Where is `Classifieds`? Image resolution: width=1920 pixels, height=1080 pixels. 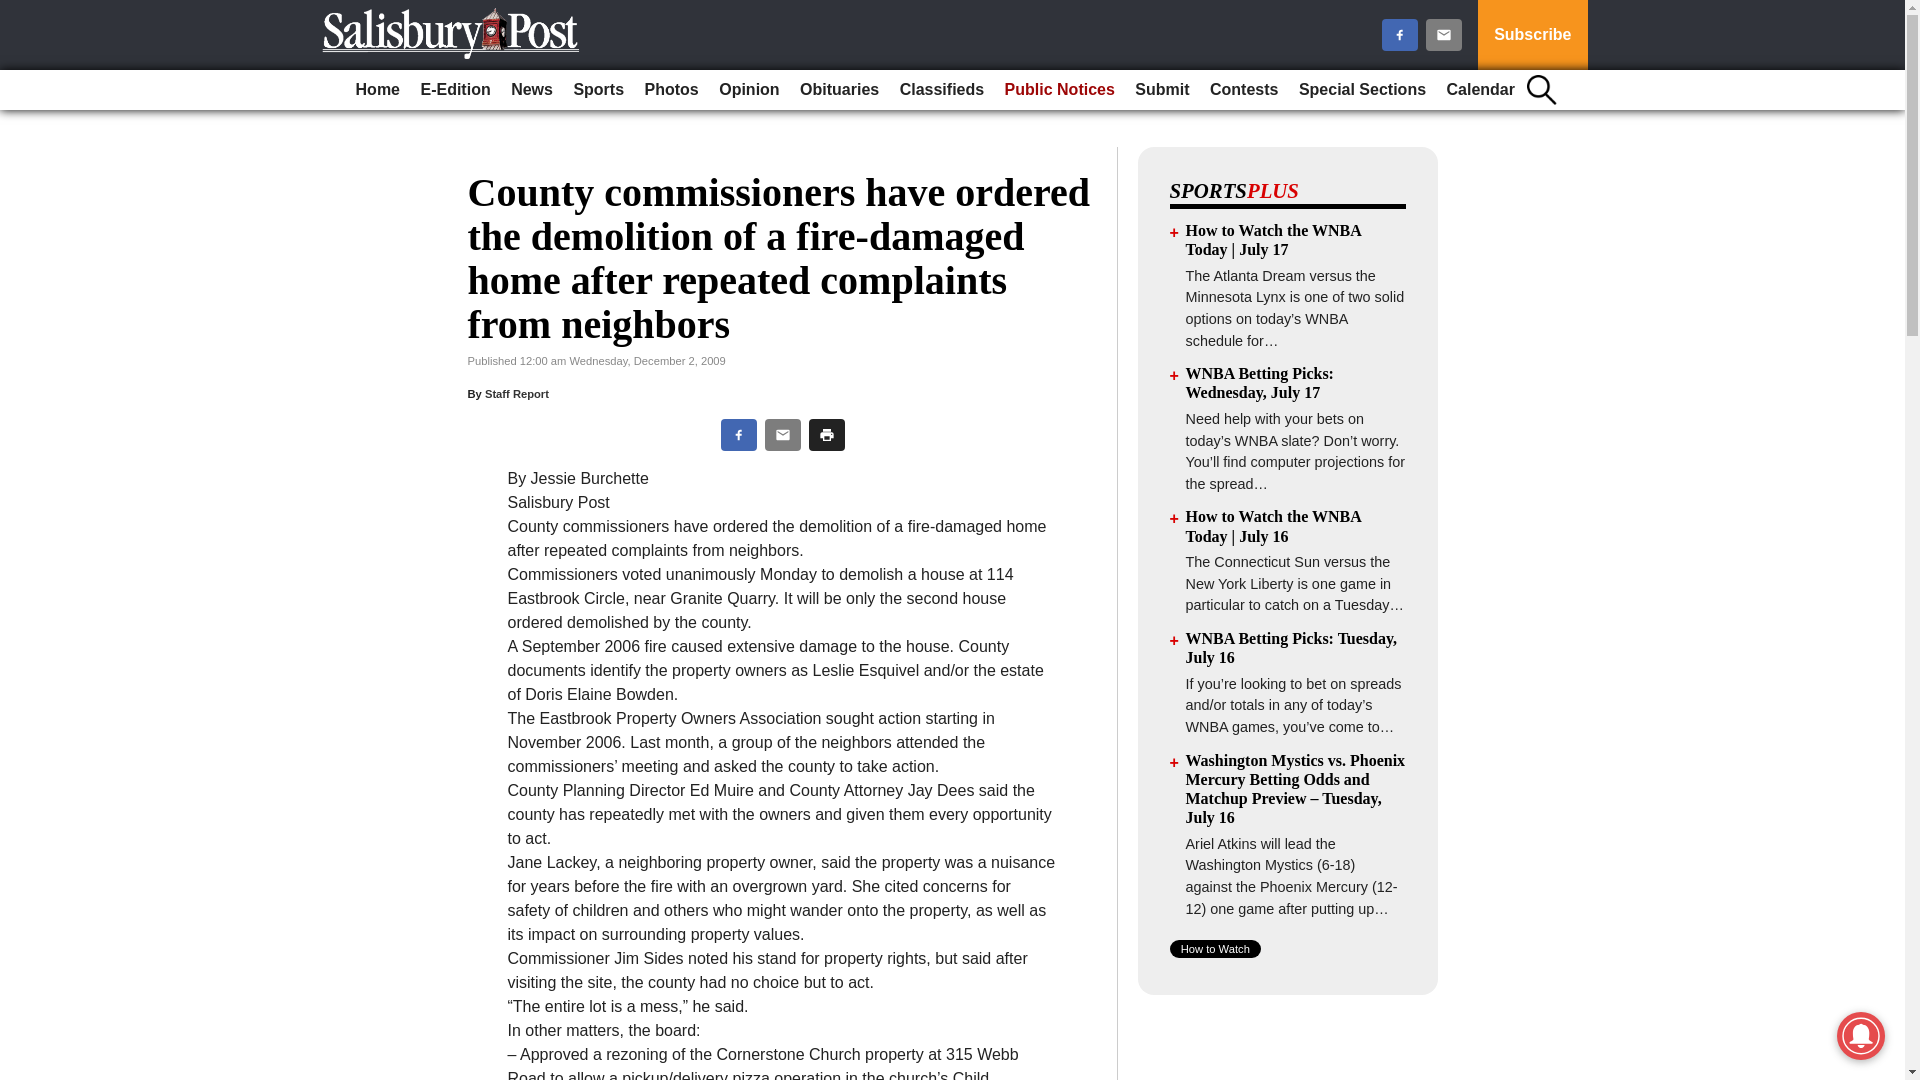
Classifieds is located at coordinates (942, 90).